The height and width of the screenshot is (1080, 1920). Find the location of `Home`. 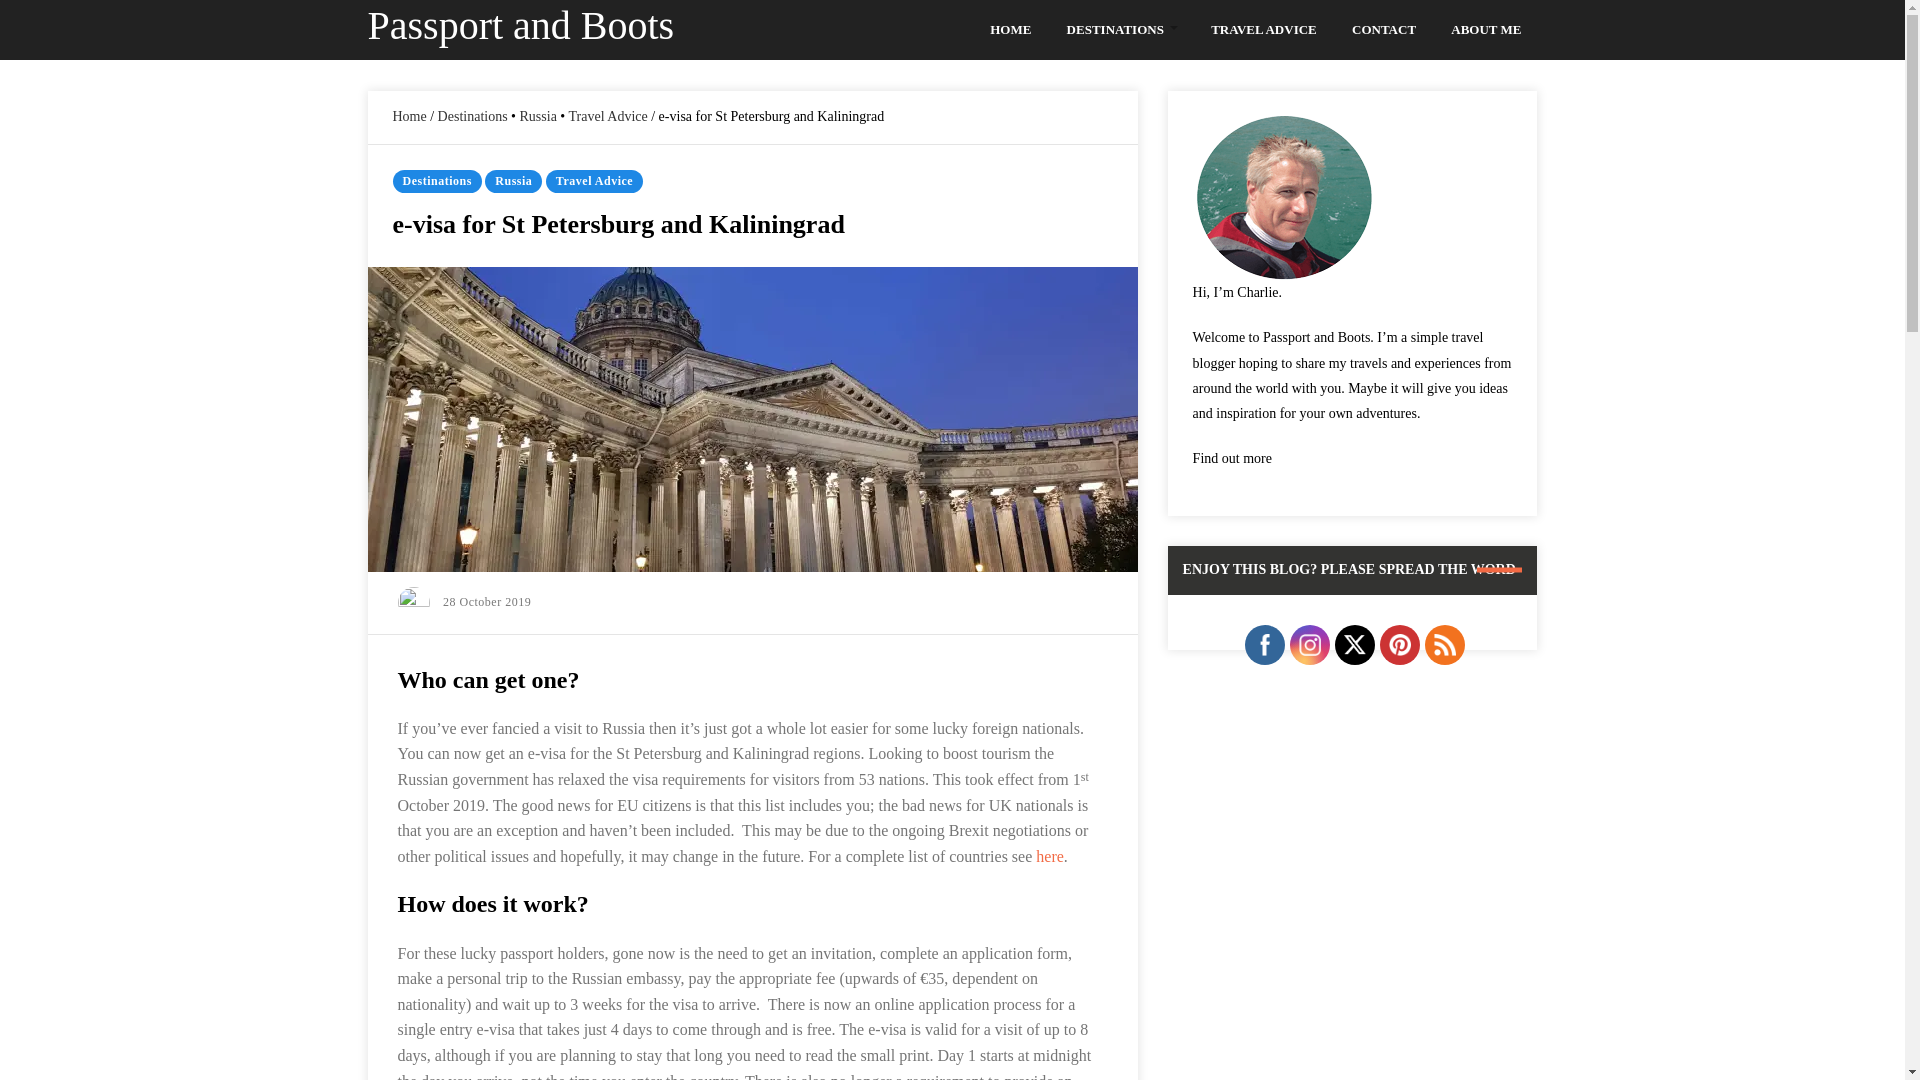

Home is located at coordinates (408, 116).